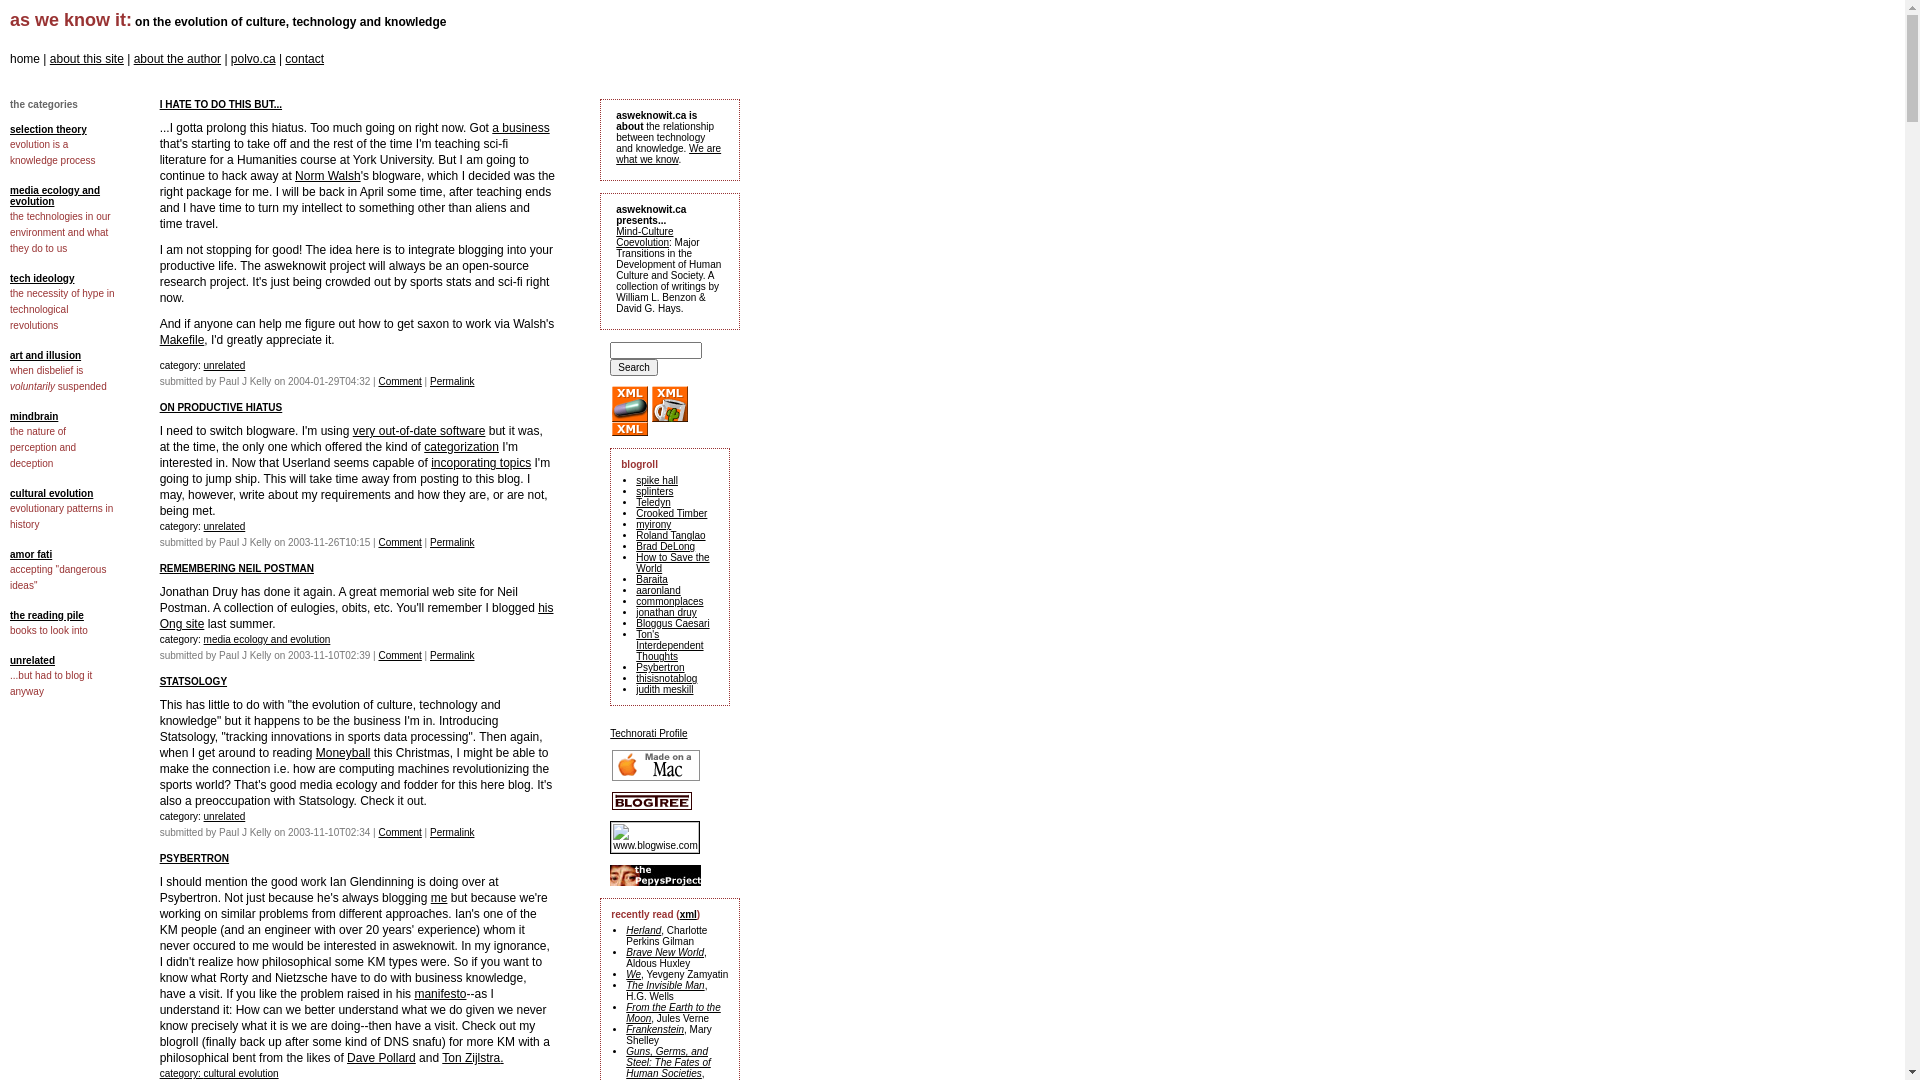  What do you see at coordinates (34, 416) in the screenshot?
I see `mindbrain` at bounding box center [34, 416].